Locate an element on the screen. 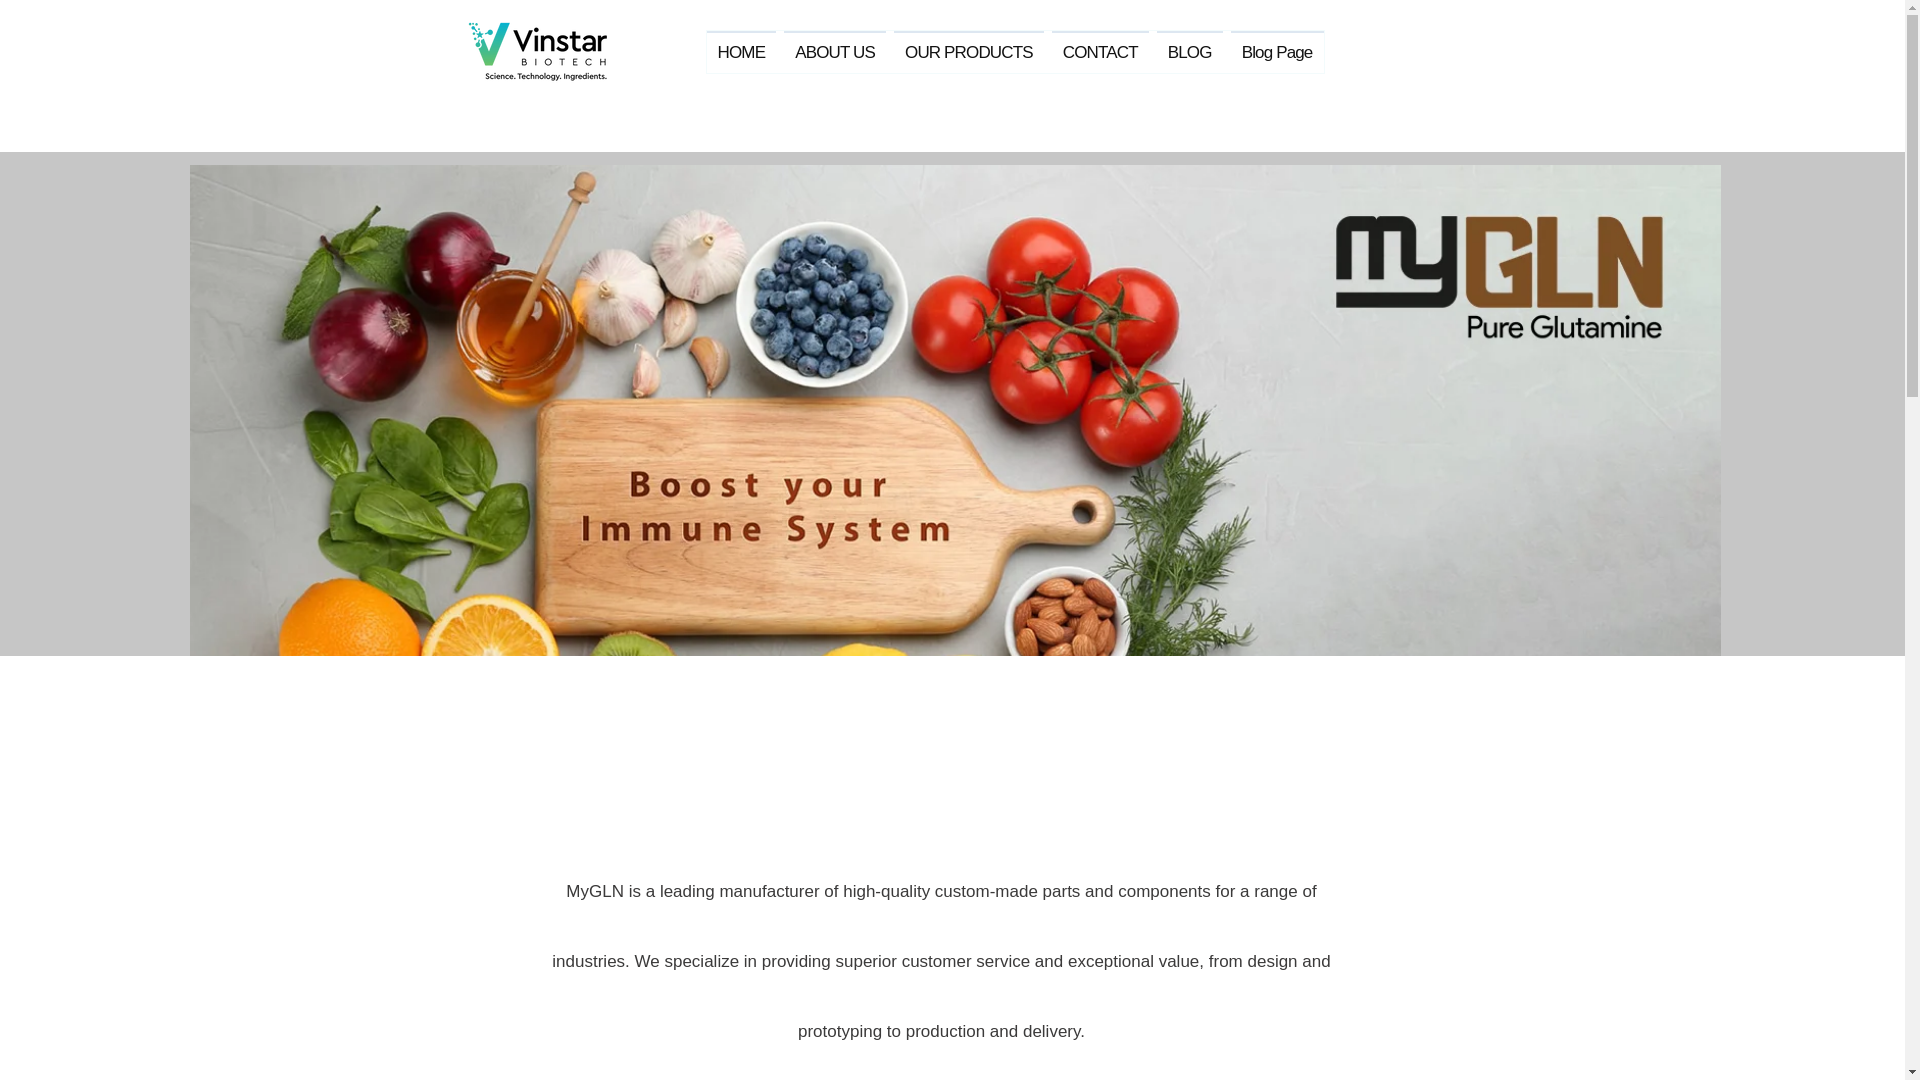 This screenshot has height=1080, width=1920. BLOG is located at coordinates (1190, 52).